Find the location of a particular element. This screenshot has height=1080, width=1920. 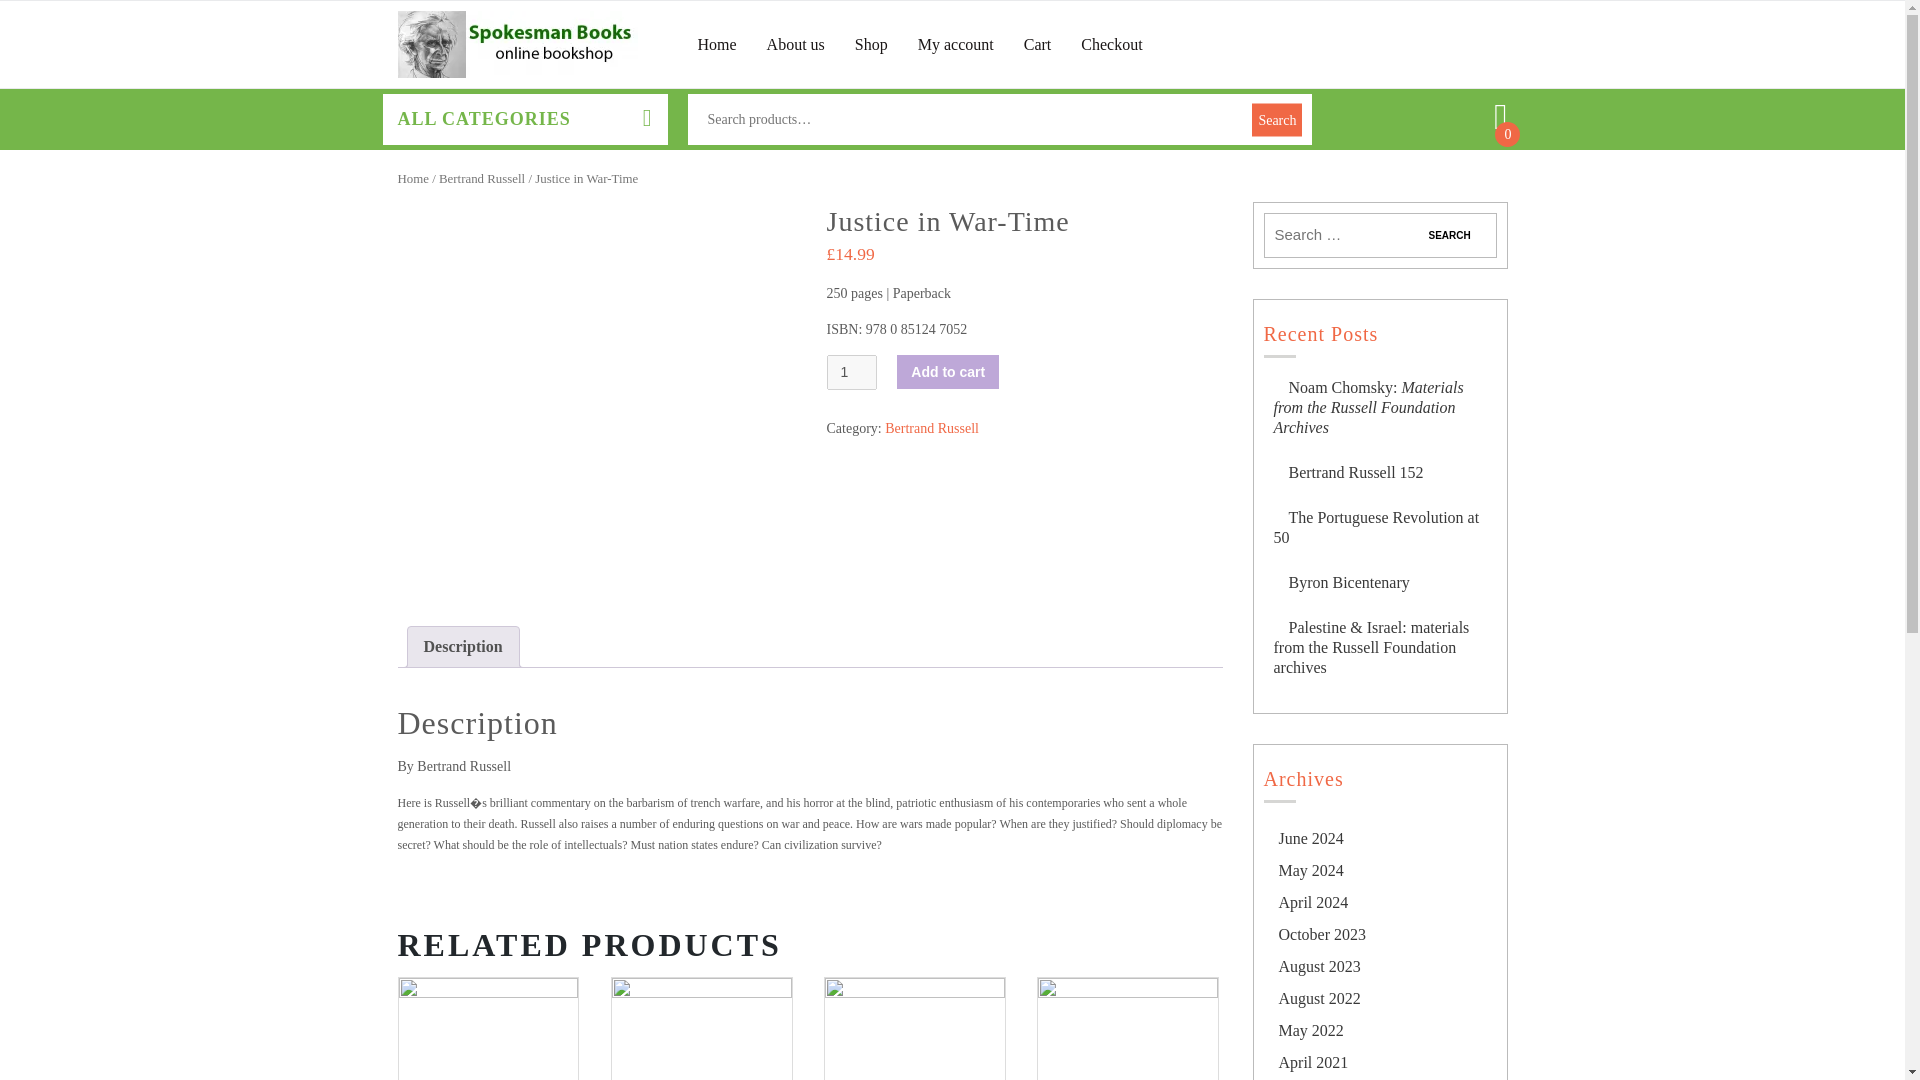

1 is located at coordinates (851, 372).